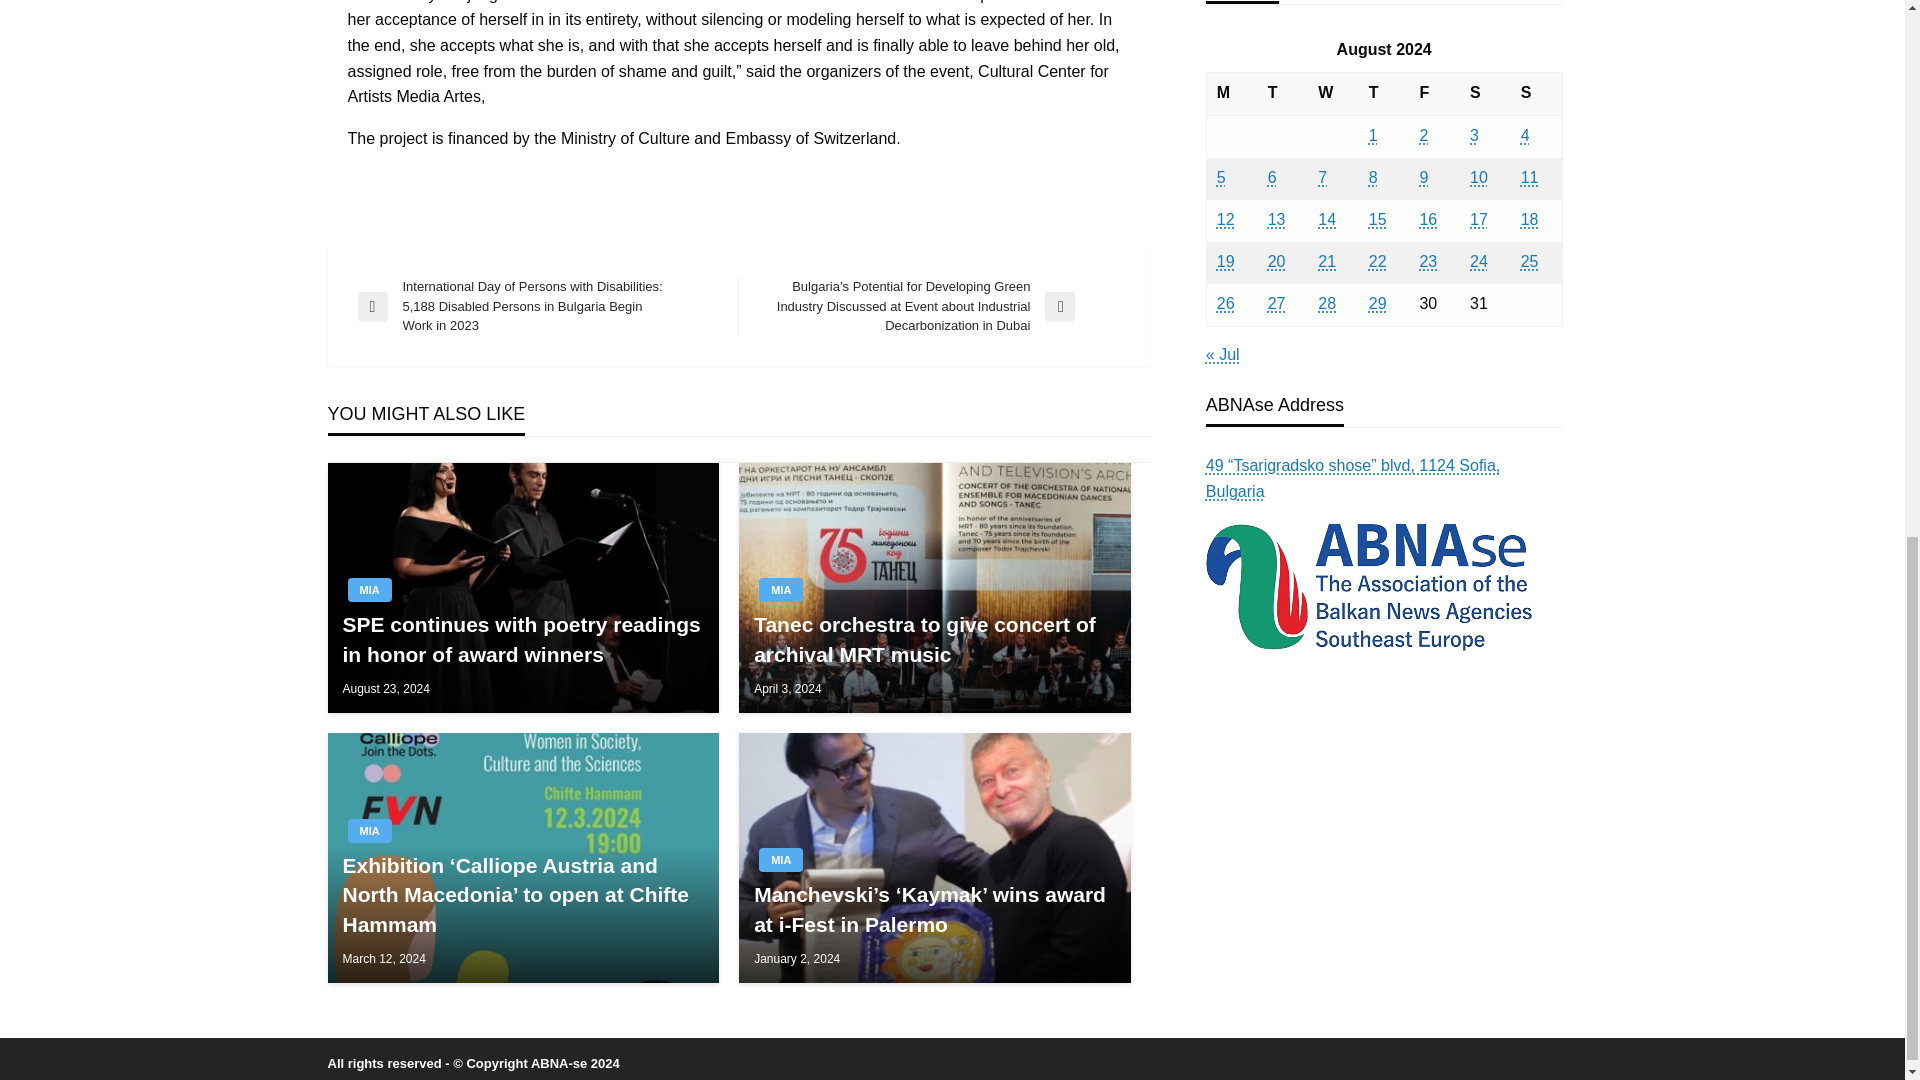 This screenshot has height=1080, width=1920. Describe the element at coordinates (780, 589) in the screenshot. I see `MIA` at that location.